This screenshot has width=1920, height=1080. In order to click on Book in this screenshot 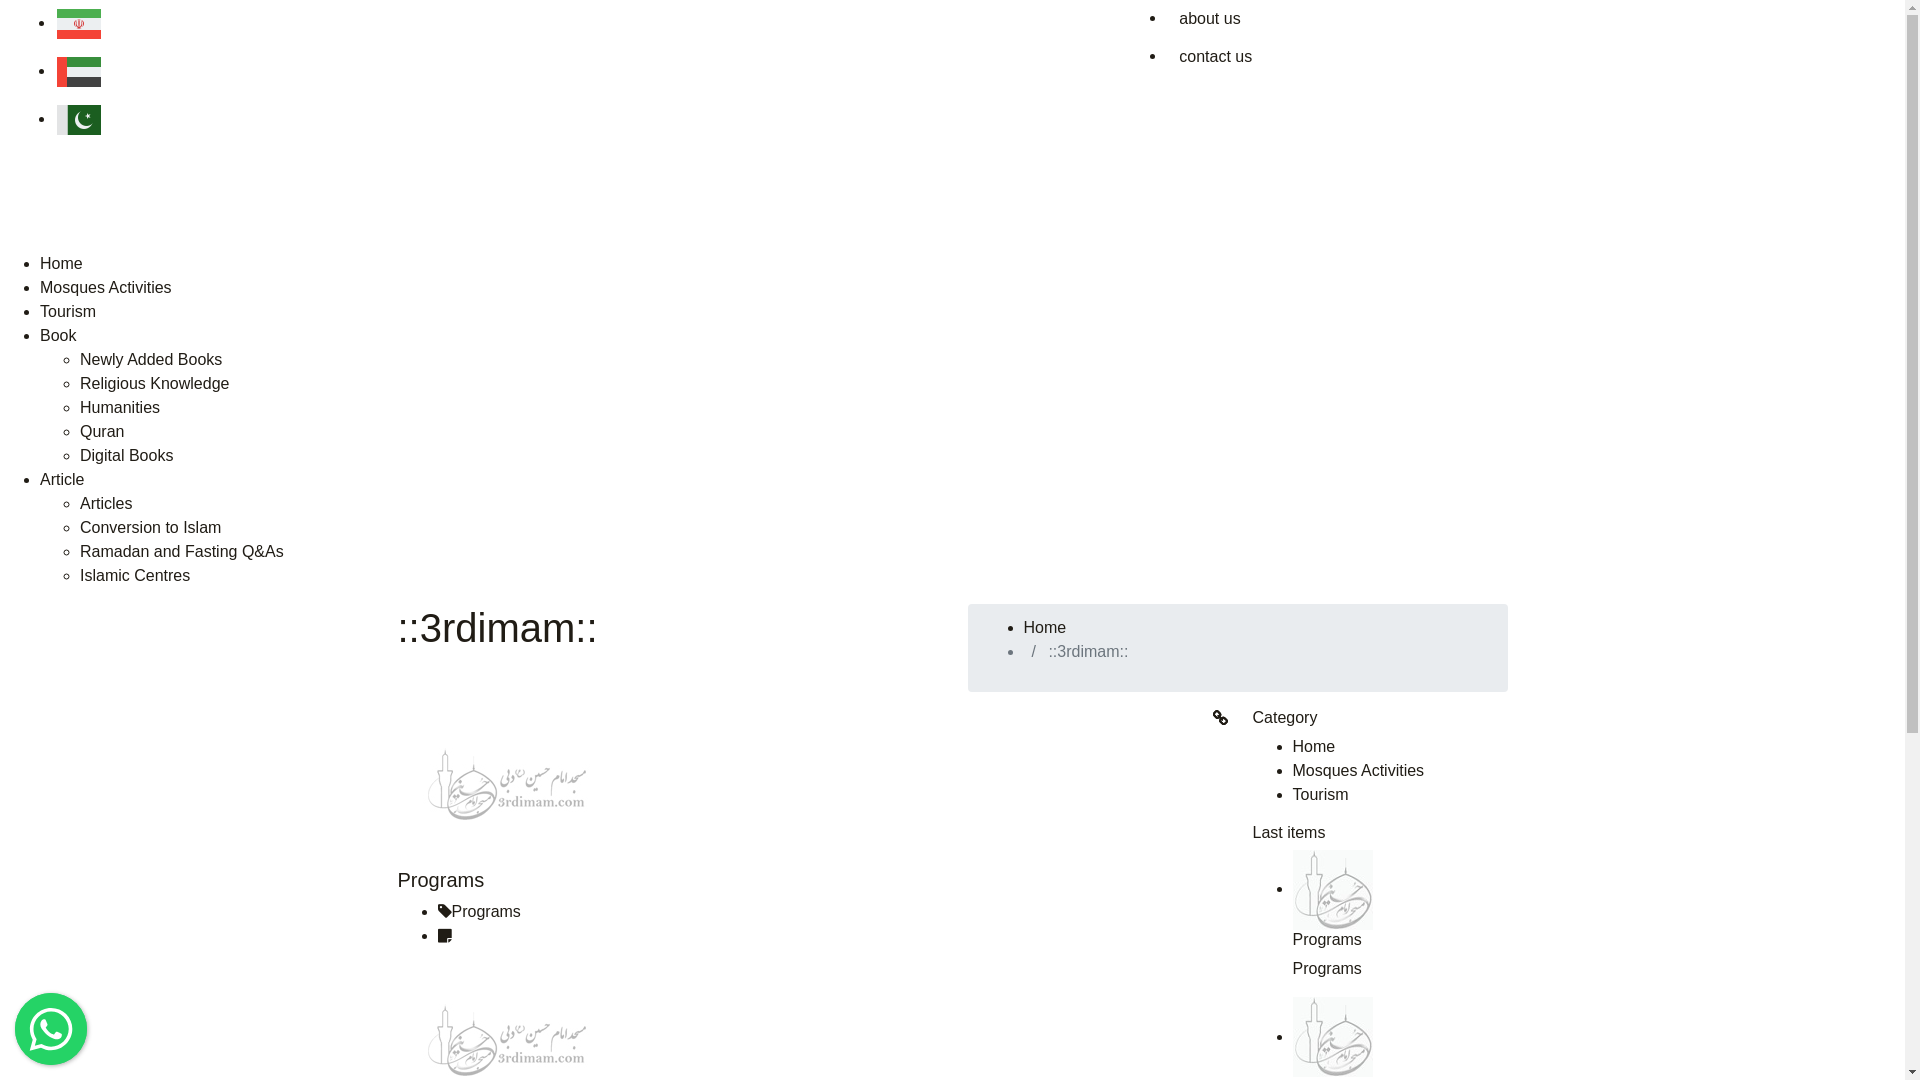, I will do `click(58, 336)`.